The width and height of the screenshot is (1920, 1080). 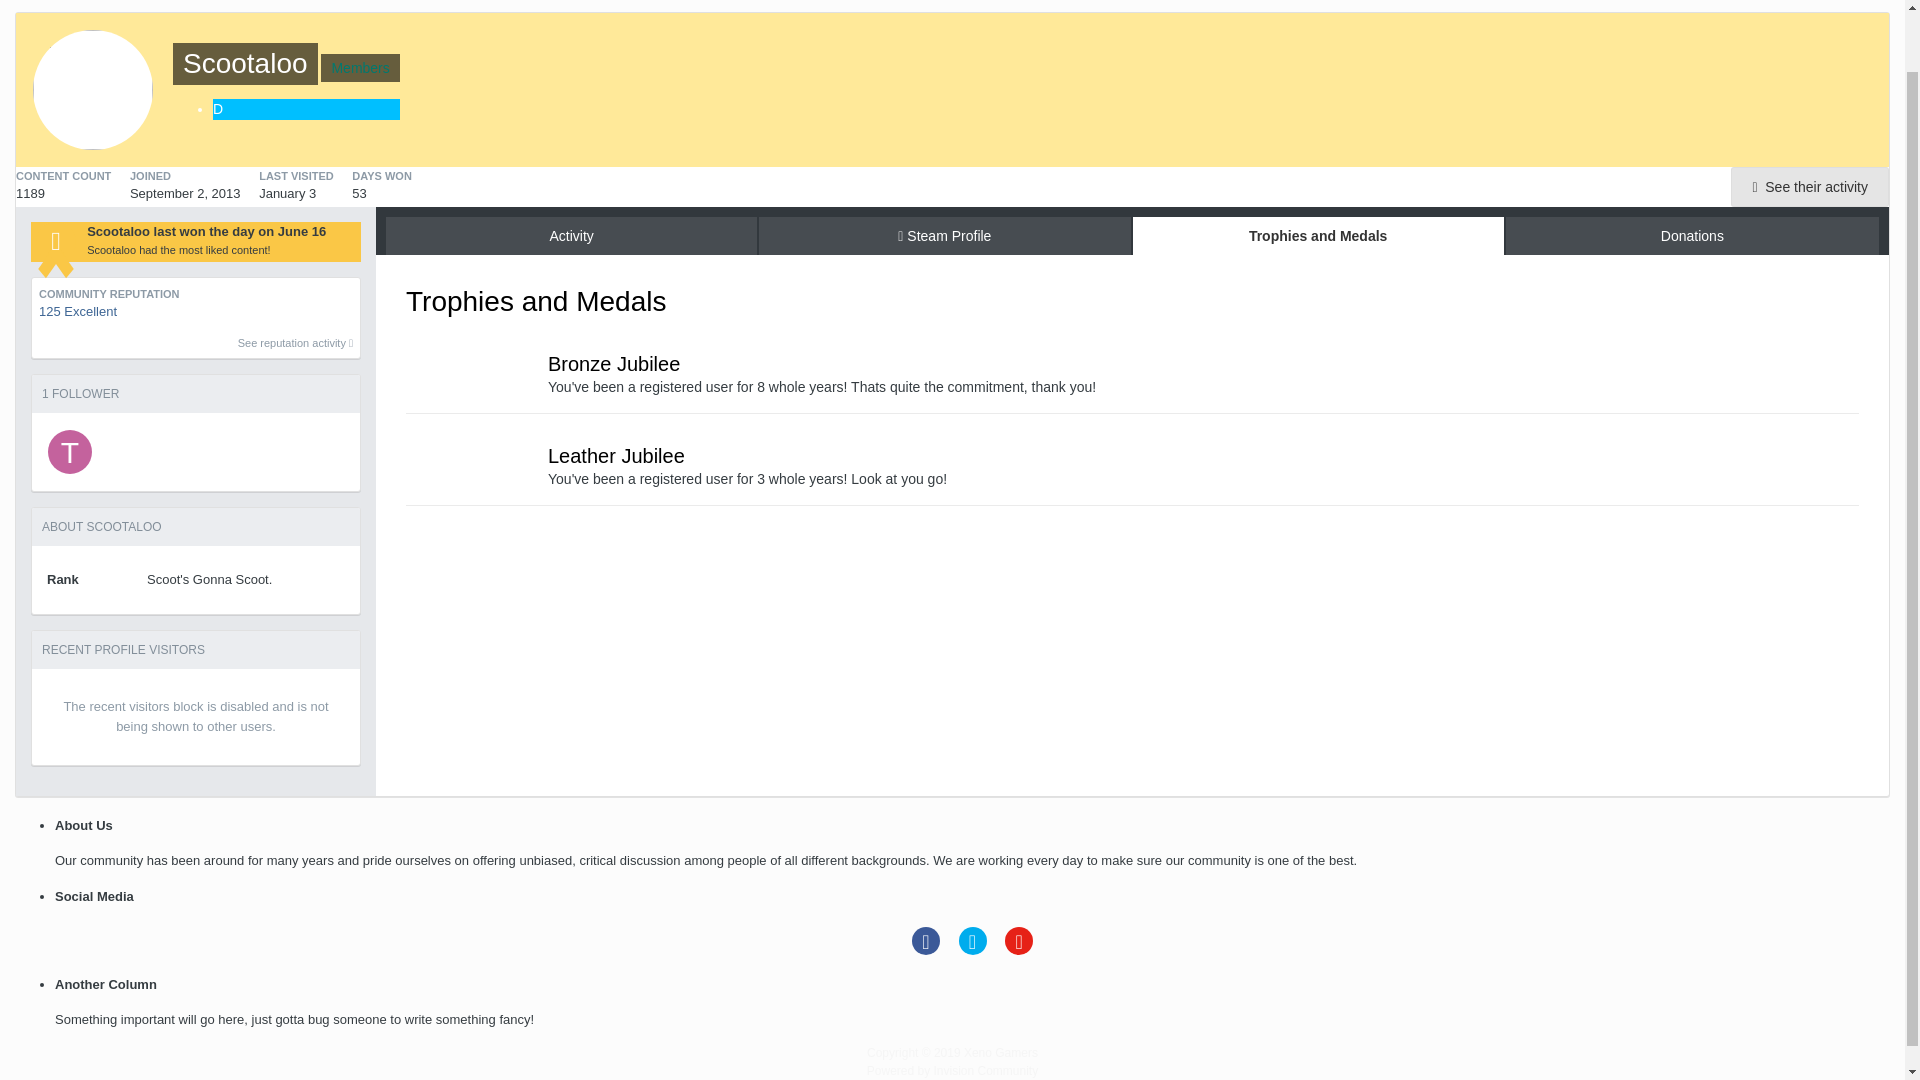 What do you see at coordinates (196, 317) in the screenshot?
I see `Scootaloo's Reputation` at bounding box center [196, 317].